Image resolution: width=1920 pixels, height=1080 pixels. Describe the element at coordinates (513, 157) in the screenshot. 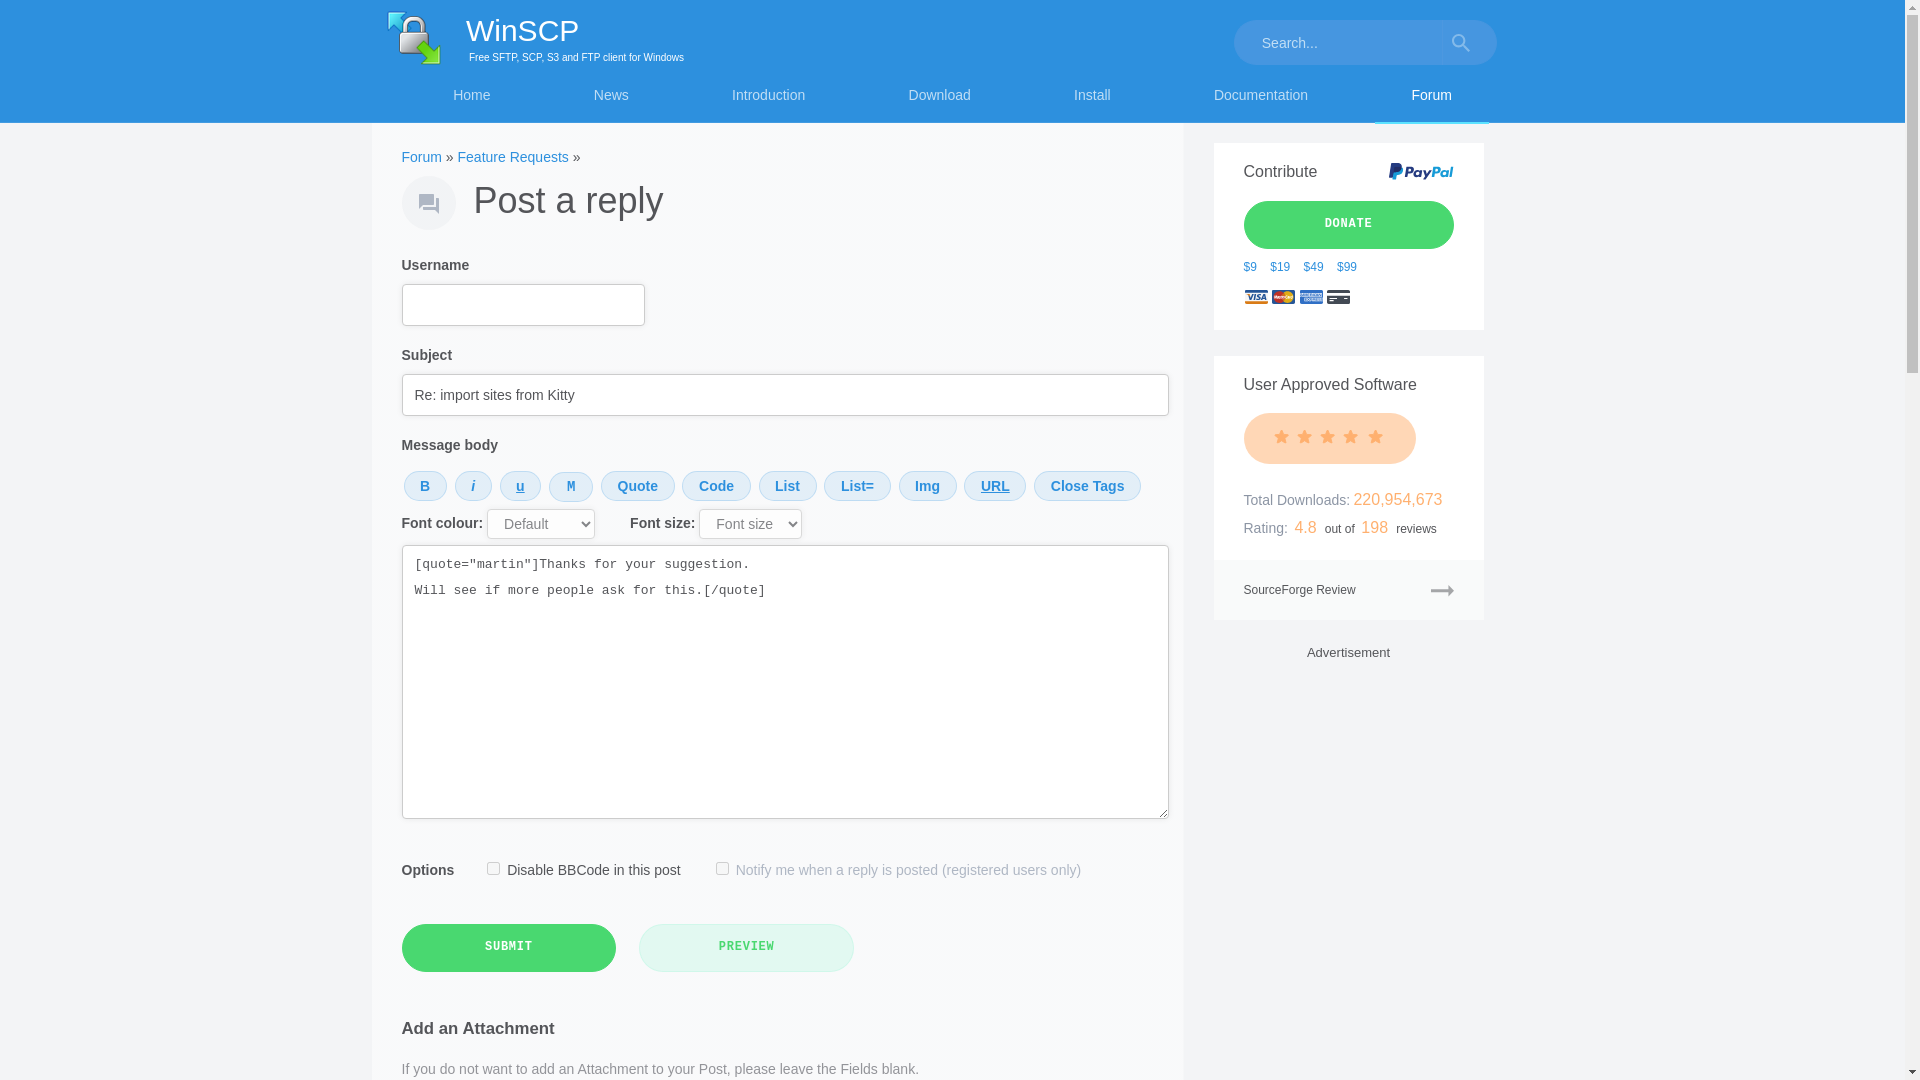

I see `Feature Requests` at that location.